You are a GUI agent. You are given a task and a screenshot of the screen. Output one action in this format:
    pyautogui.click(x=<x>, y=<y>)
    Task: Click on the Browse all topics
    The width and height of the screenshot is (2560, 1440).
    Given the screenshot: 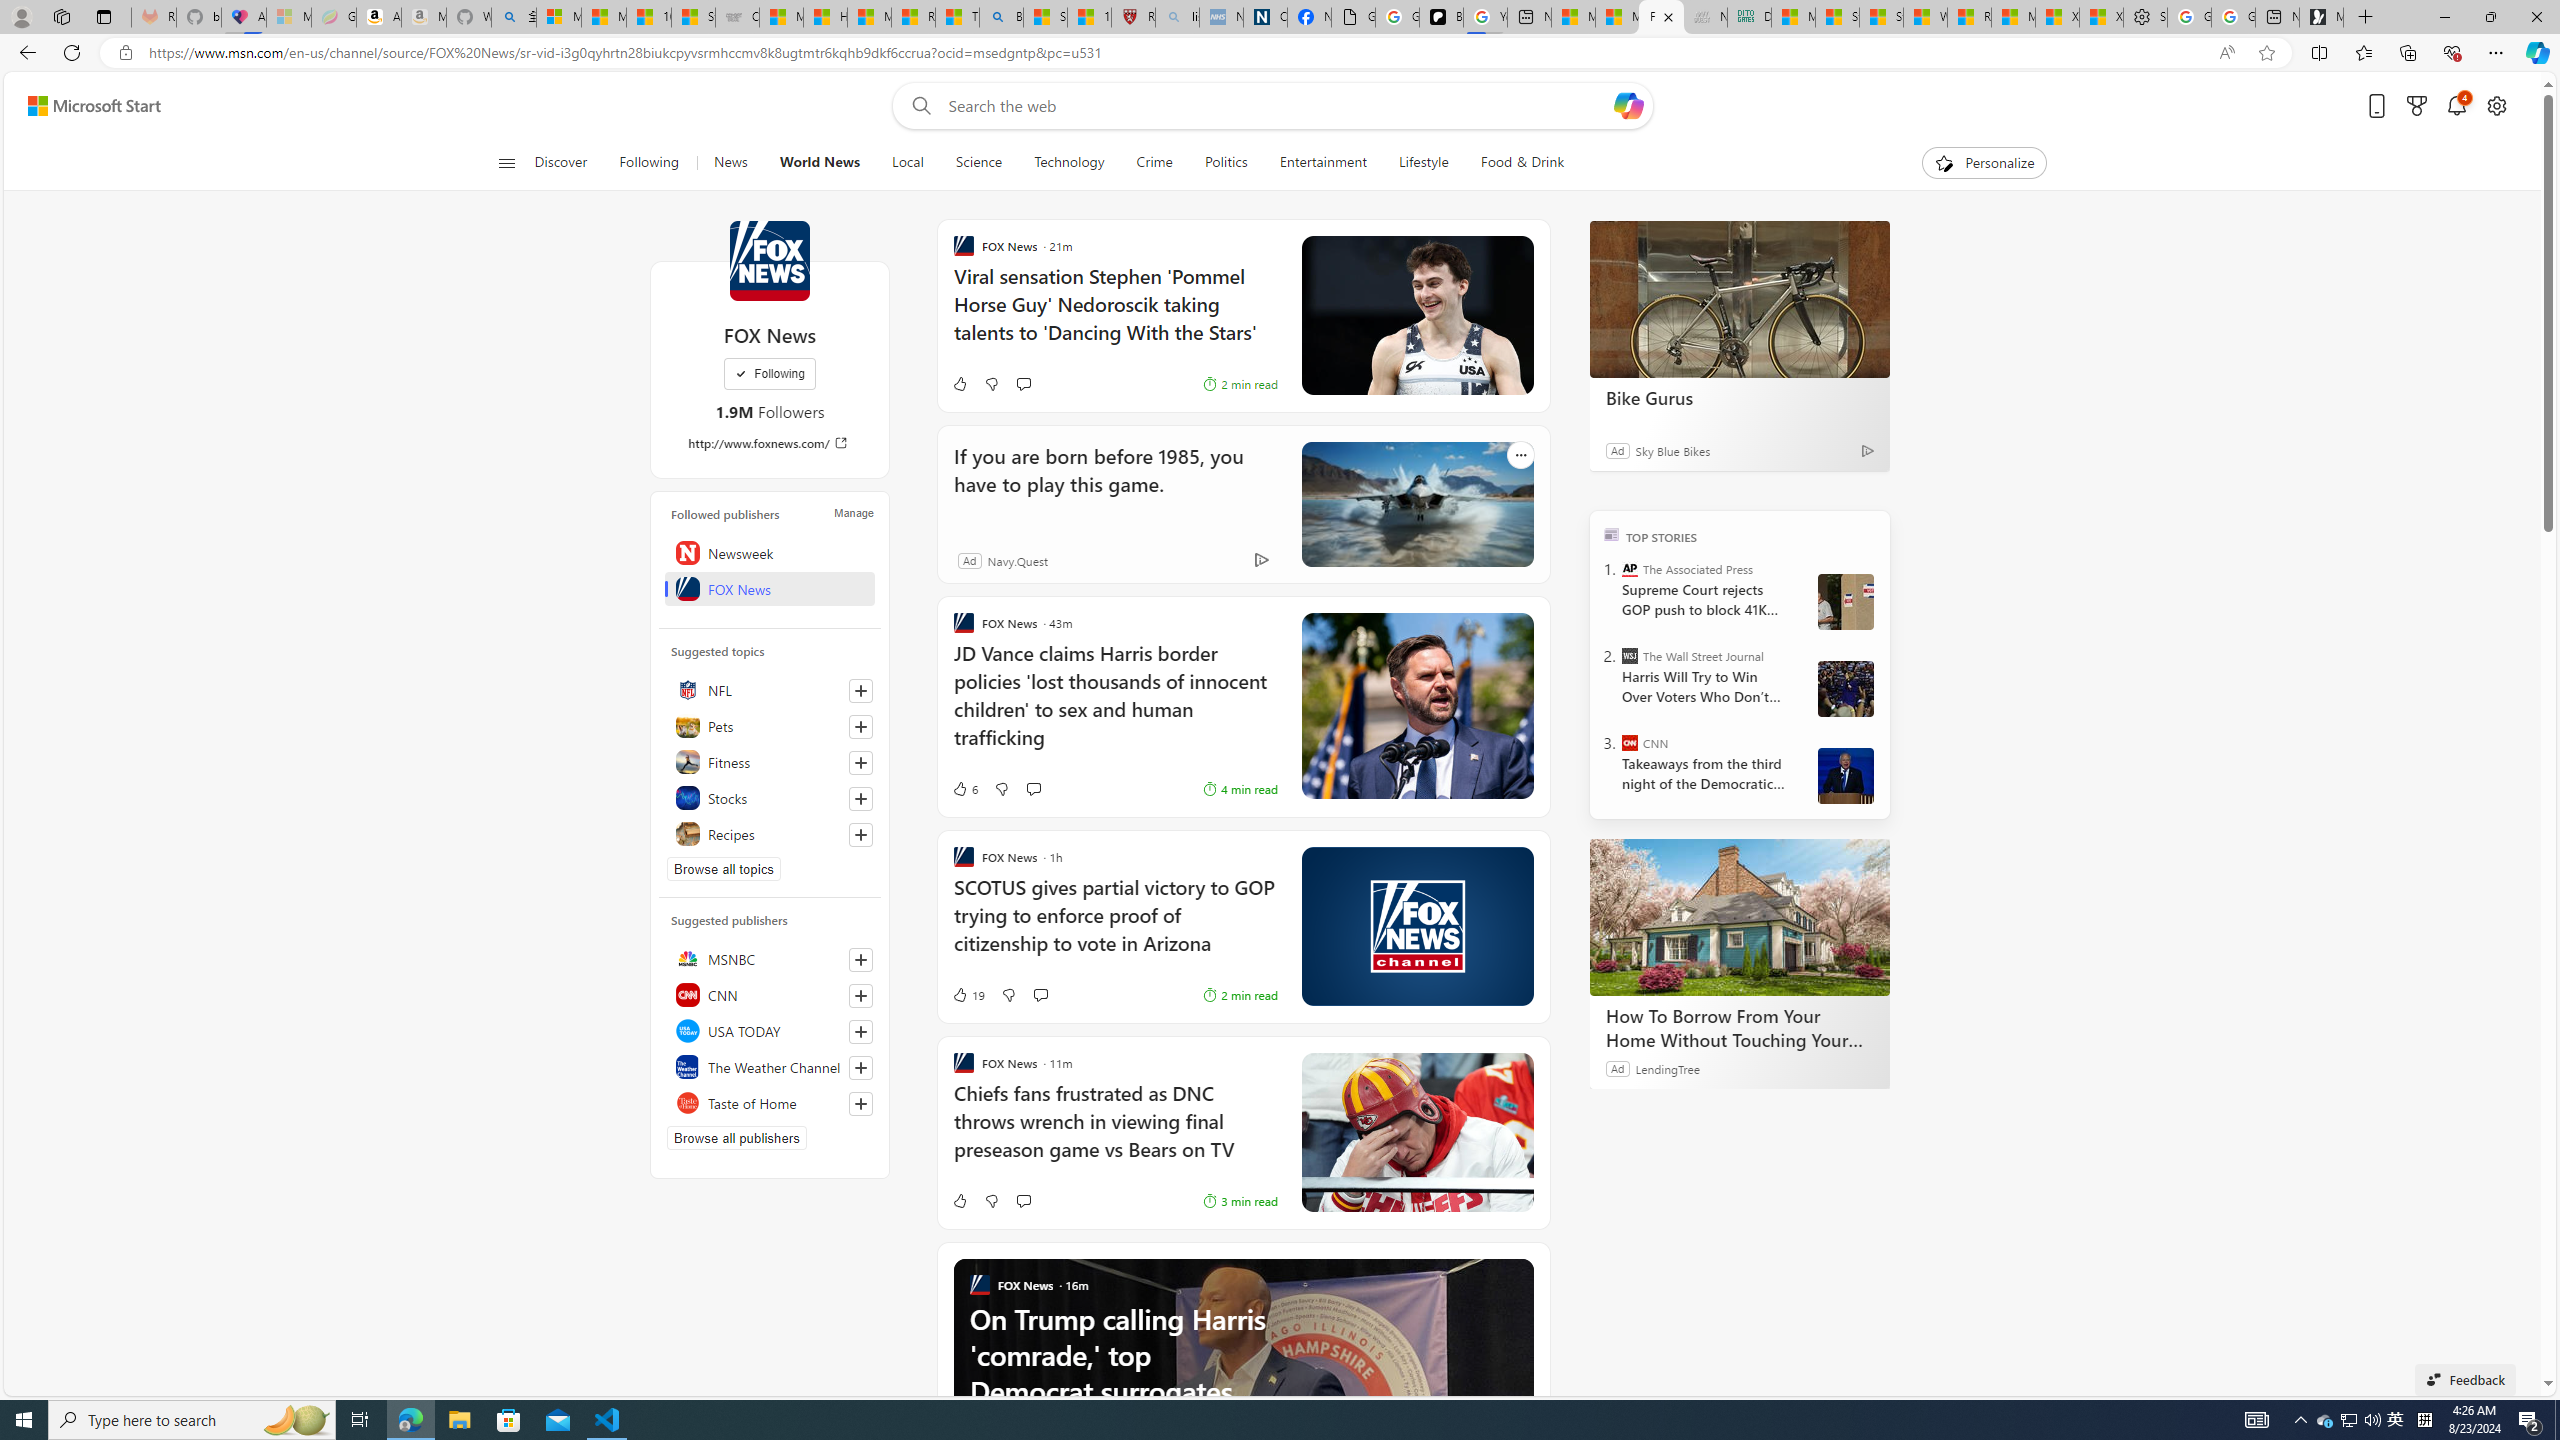 What is the action you would take?
    pyautogui.click(x=724, y=868)
    